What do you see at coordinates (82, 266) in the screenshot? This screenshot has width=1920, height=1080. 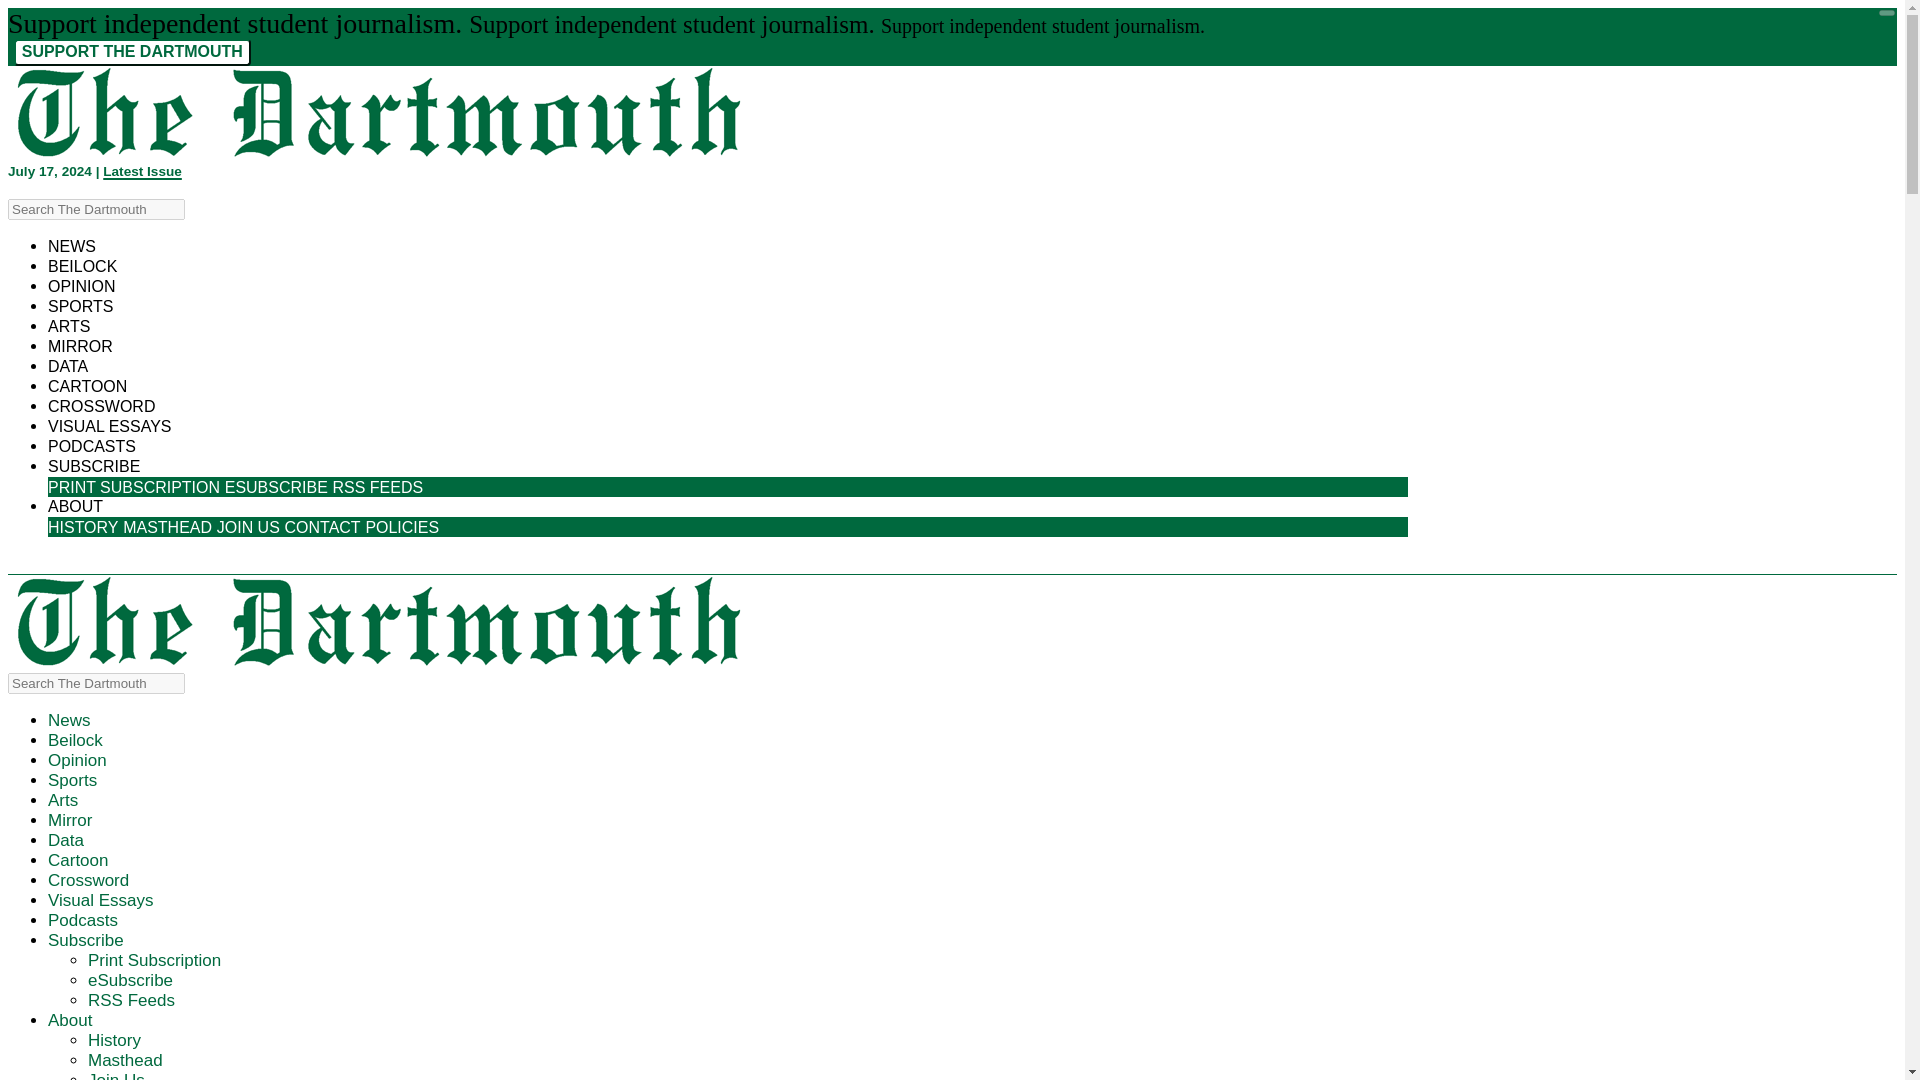 I see `Beilock` at bounding box center [82, 266].